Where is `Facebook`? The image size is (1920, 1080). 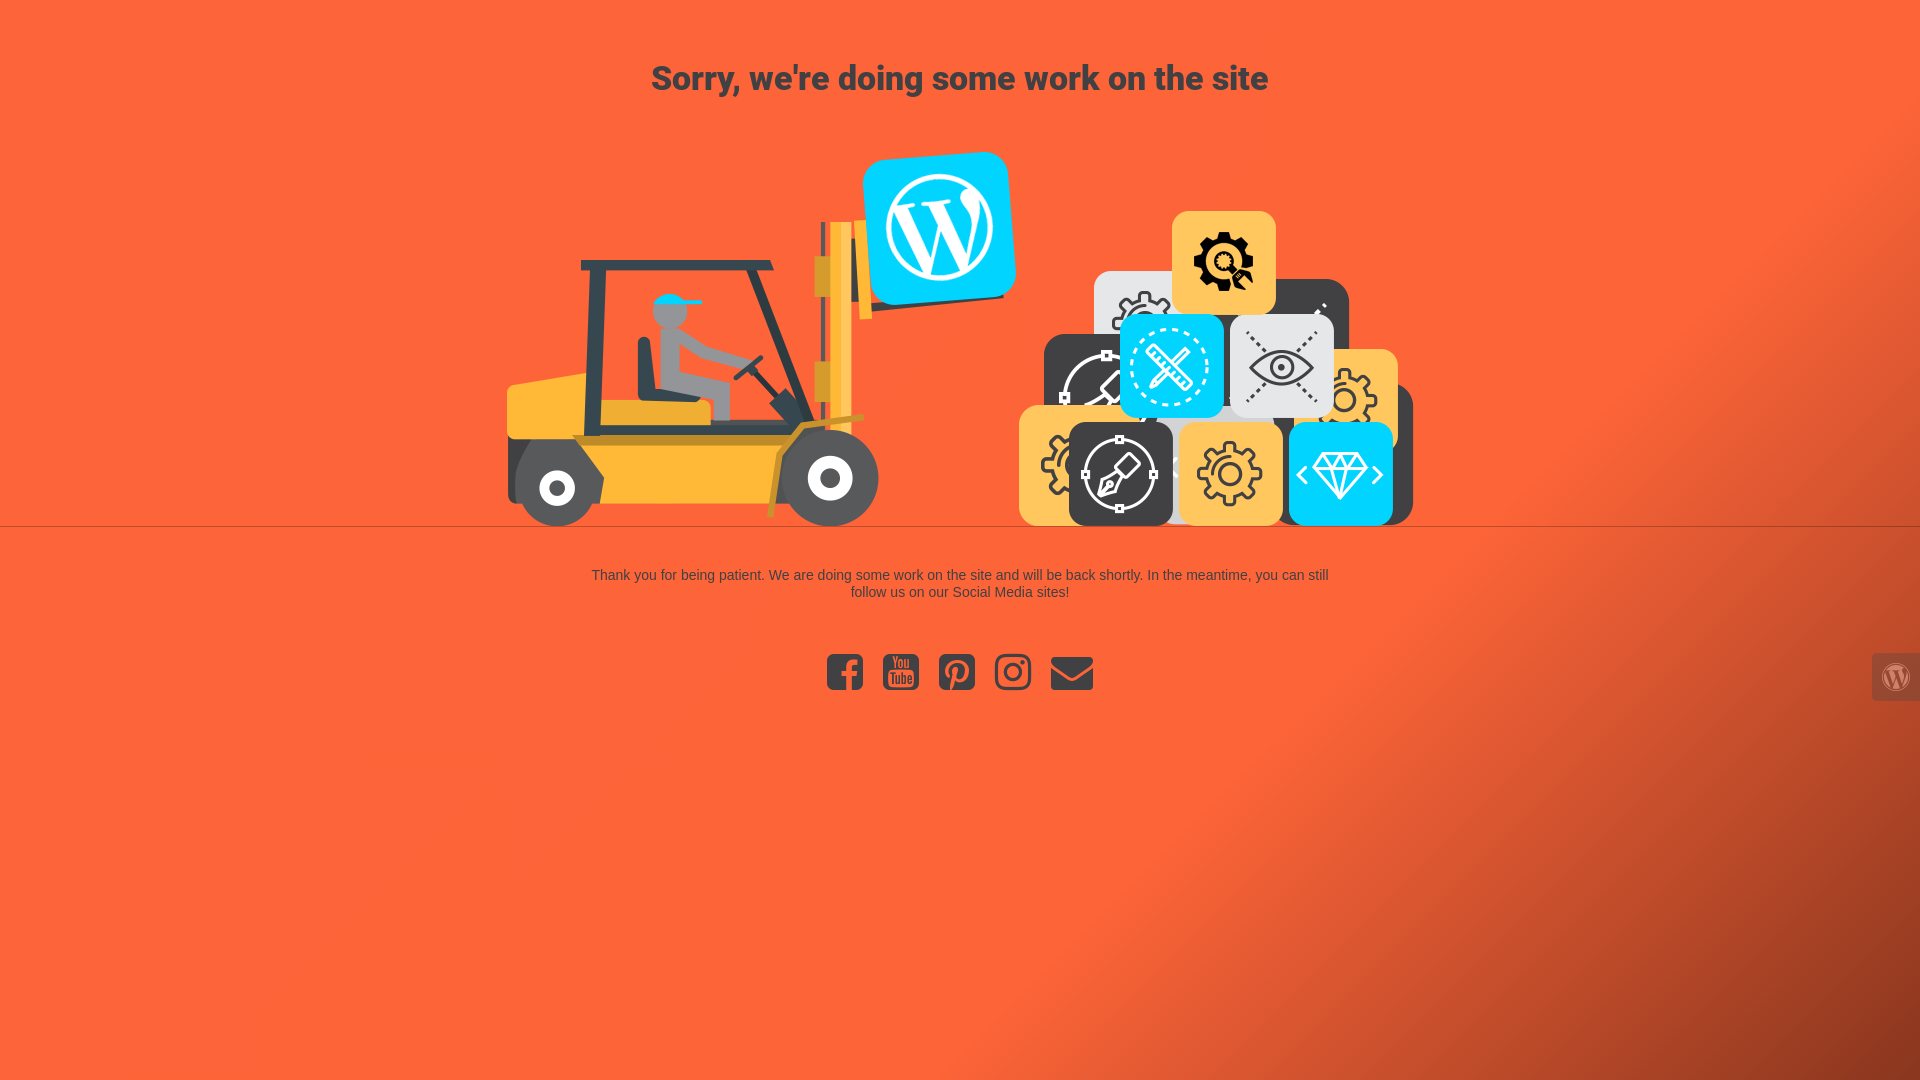
Facebook is located at coordinates (845, 682).